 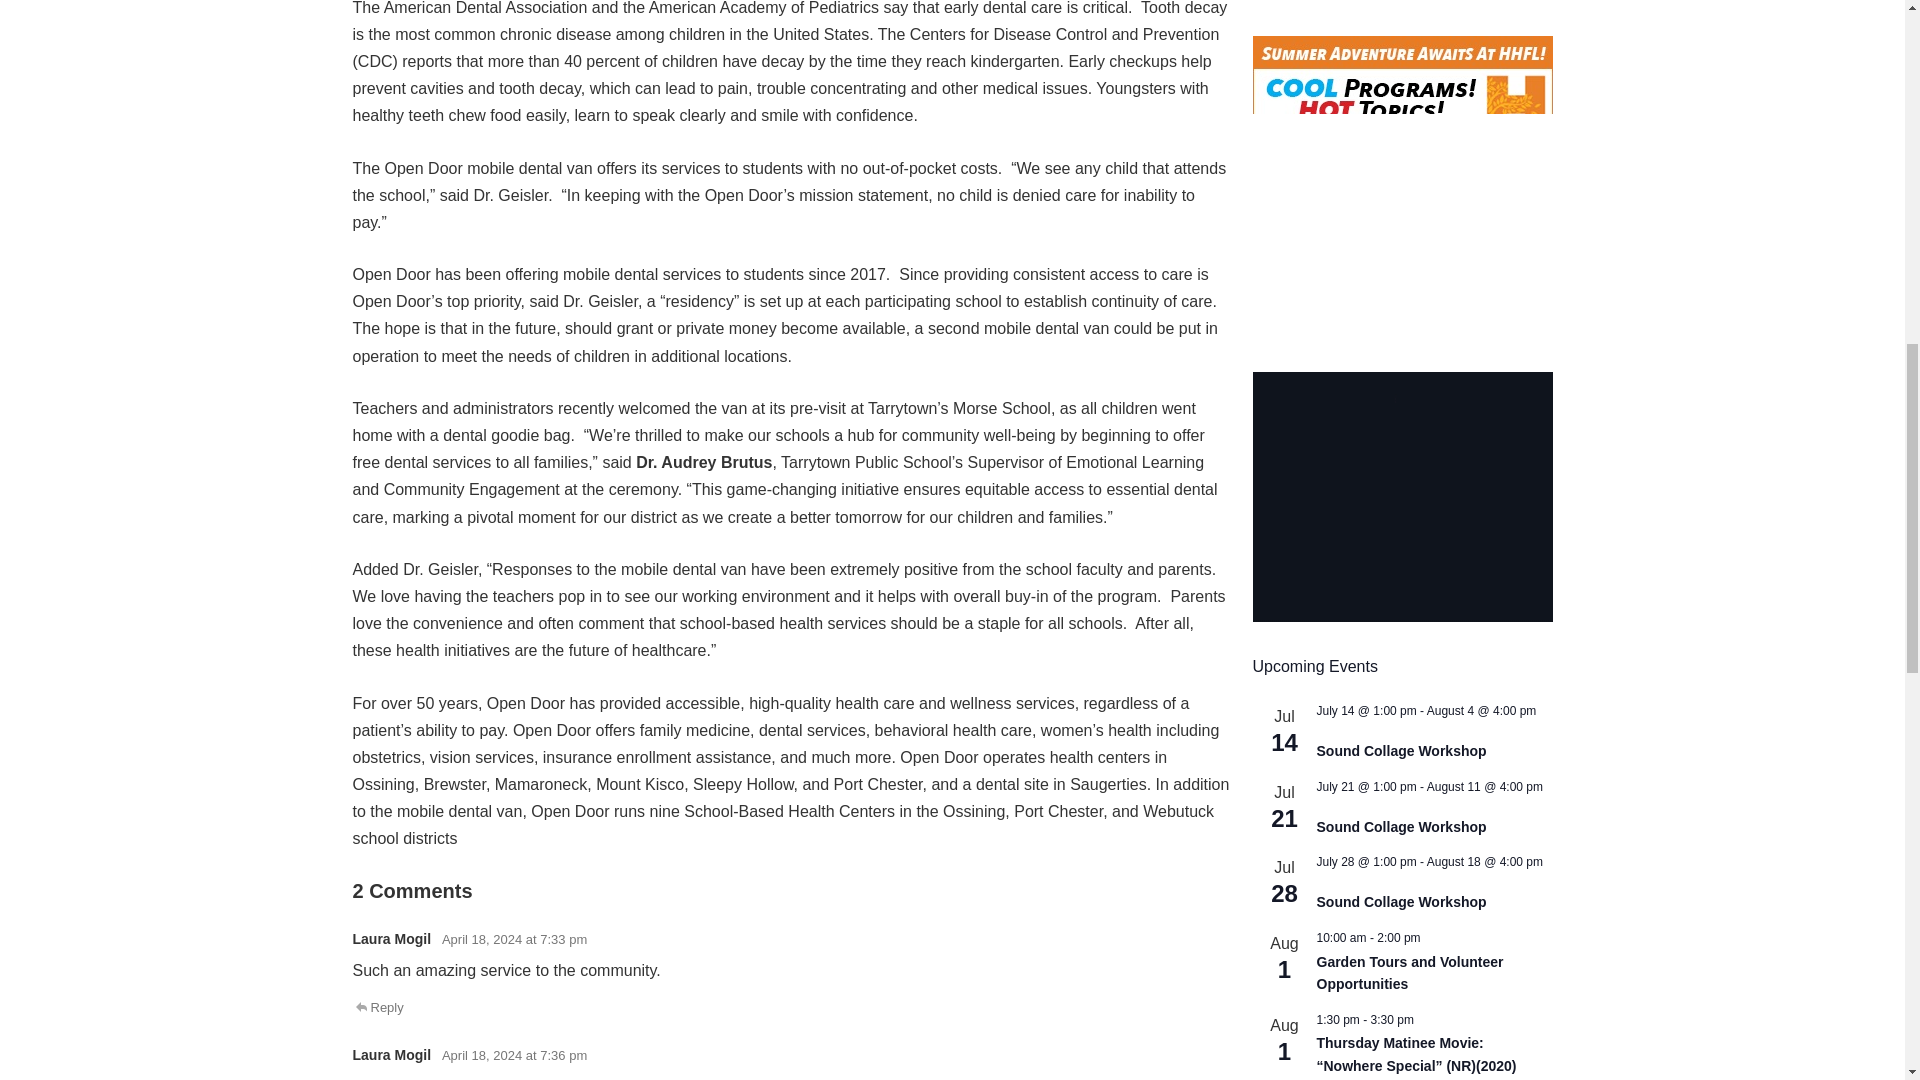 I want to click on Event Series, so click(x=1322, y=725).